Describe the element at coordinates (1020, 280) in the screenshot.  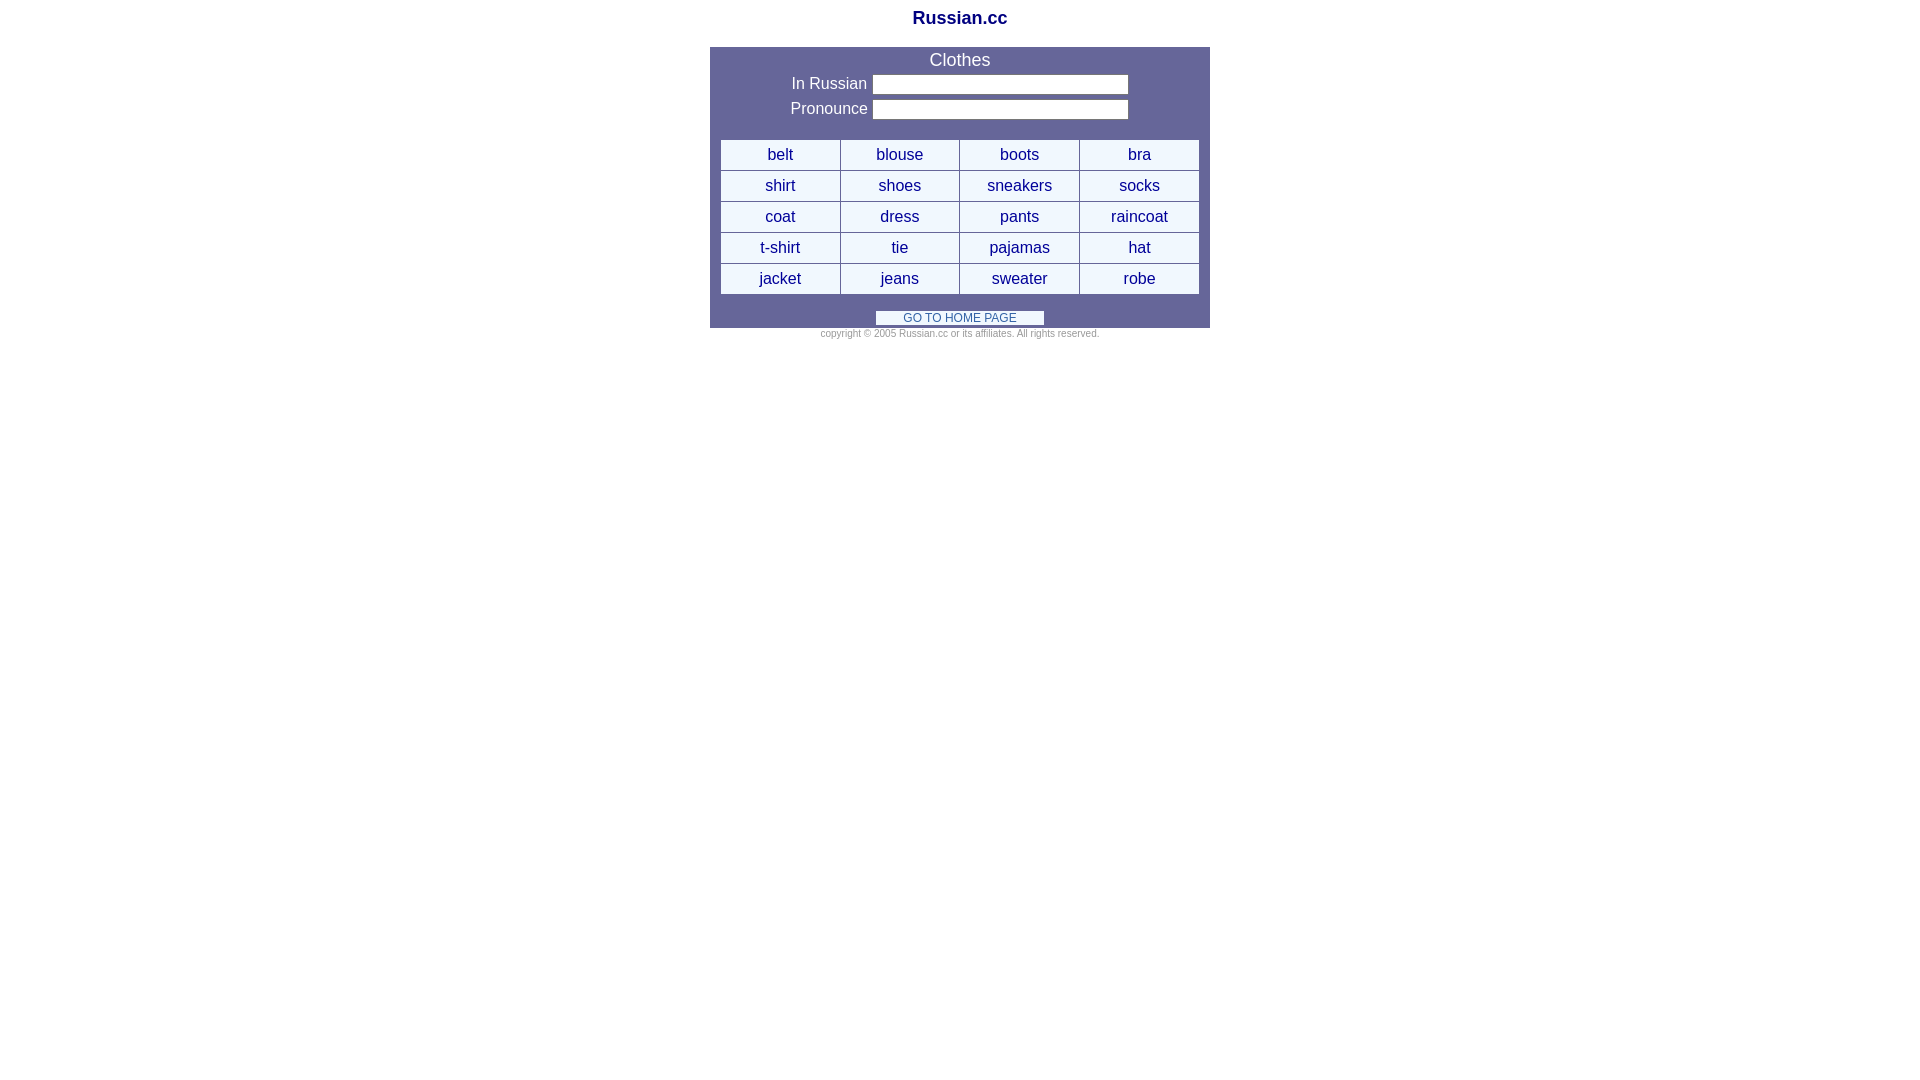
I see `sweater` at that location.